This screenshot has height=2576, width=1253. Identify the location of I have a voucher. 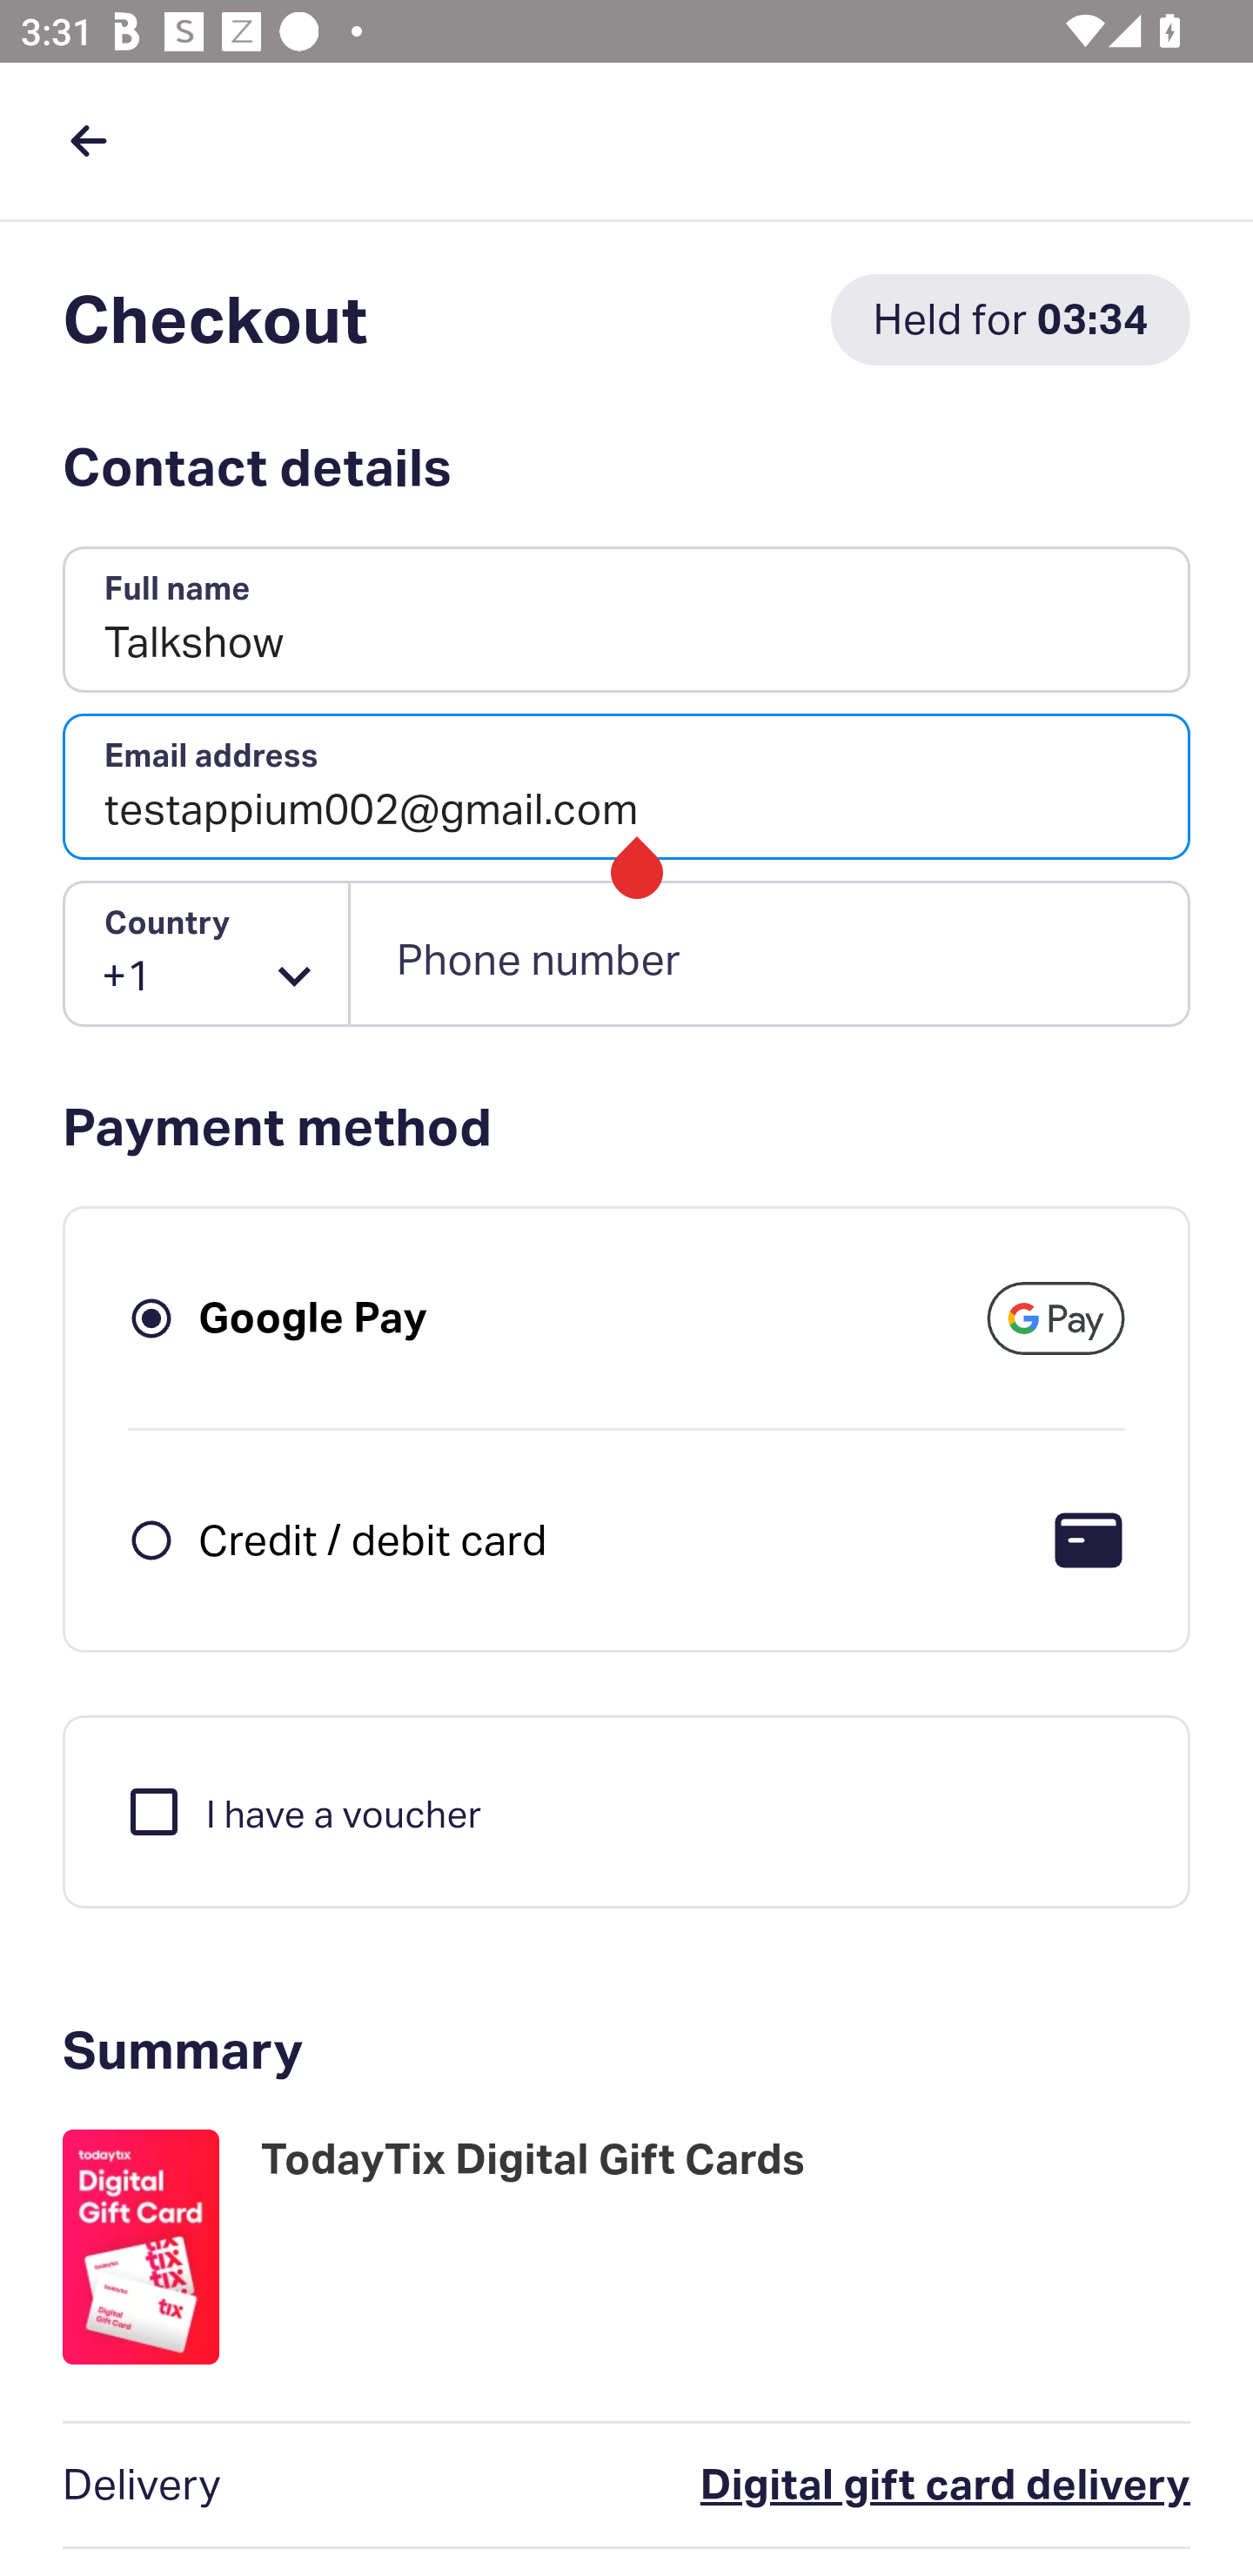
(303, 1810).